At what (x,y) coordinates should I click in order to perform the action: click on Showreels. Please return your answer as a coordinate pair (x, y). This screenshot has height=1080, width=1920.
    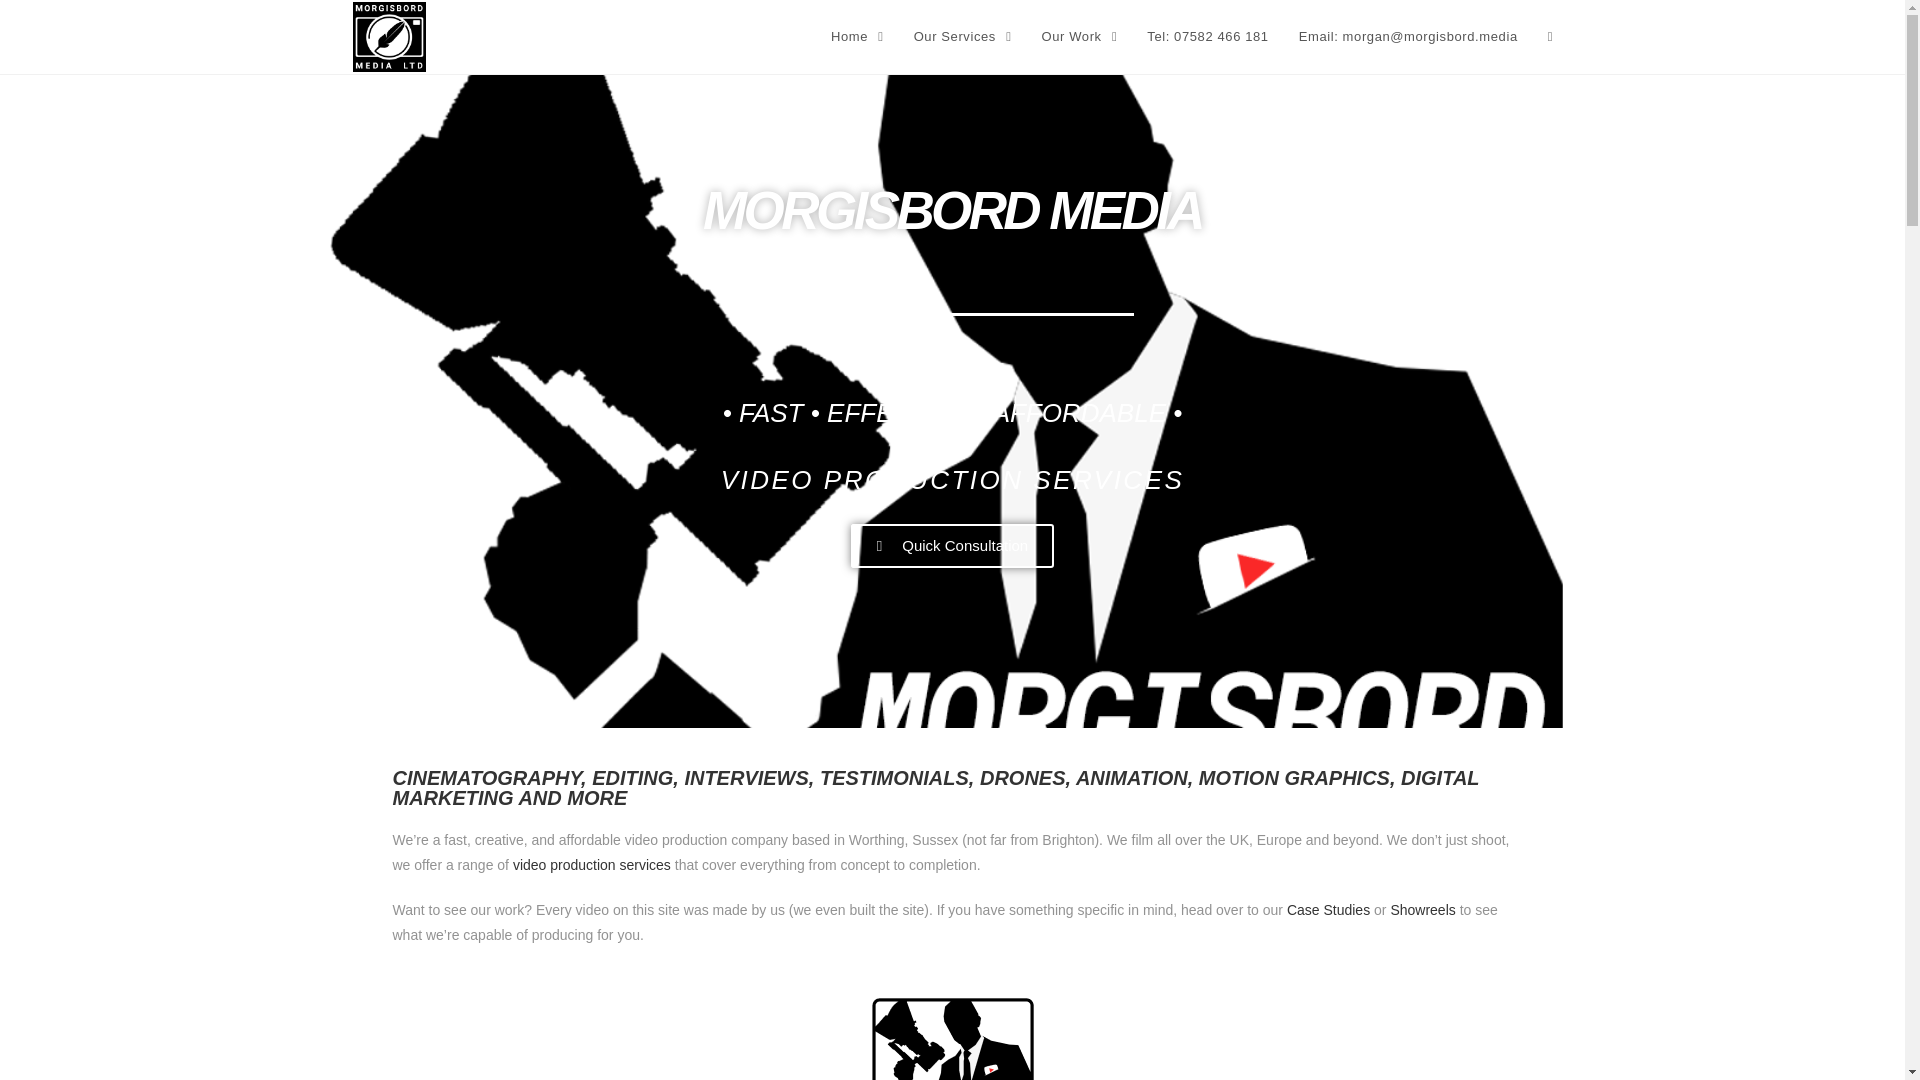
    Looking at the image, I should click on (1422, 910).